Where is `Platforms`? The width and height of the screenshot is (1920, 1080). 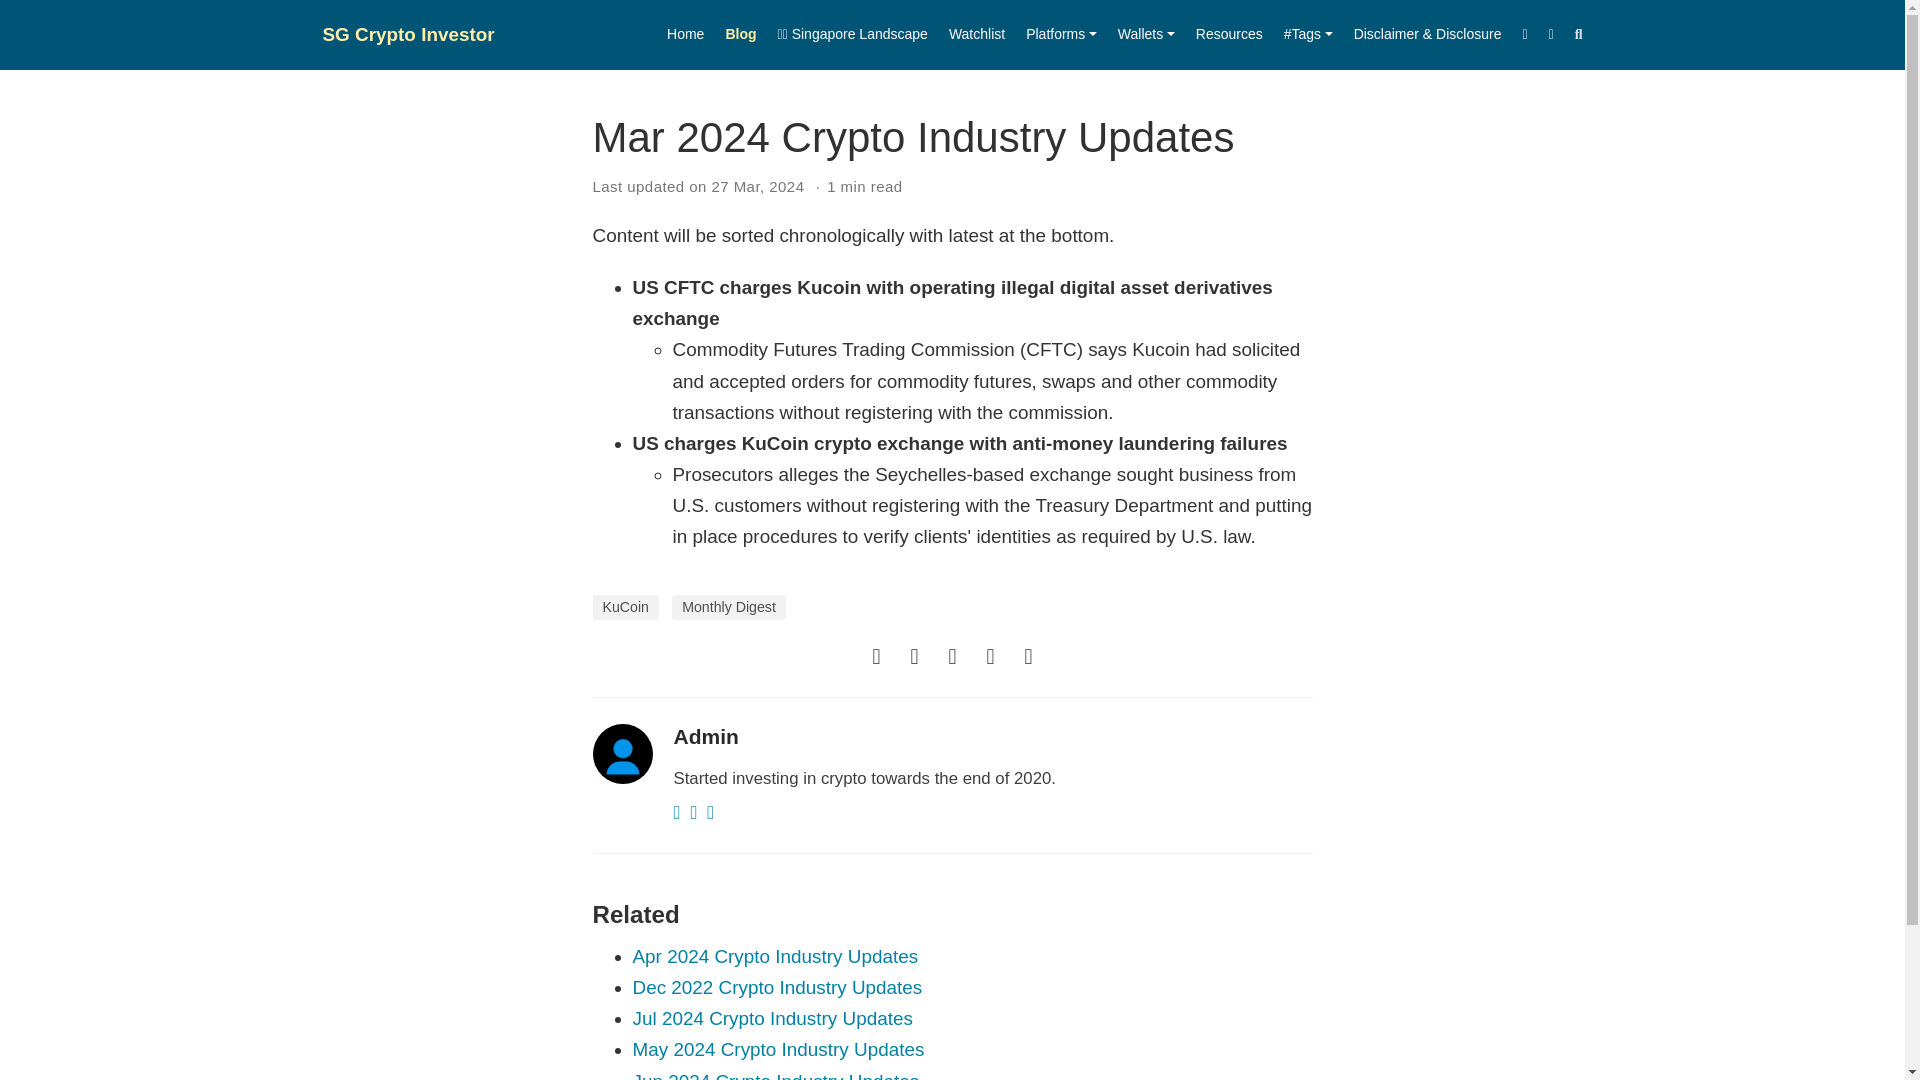
Platforms is located at coordinates (1061, 36).